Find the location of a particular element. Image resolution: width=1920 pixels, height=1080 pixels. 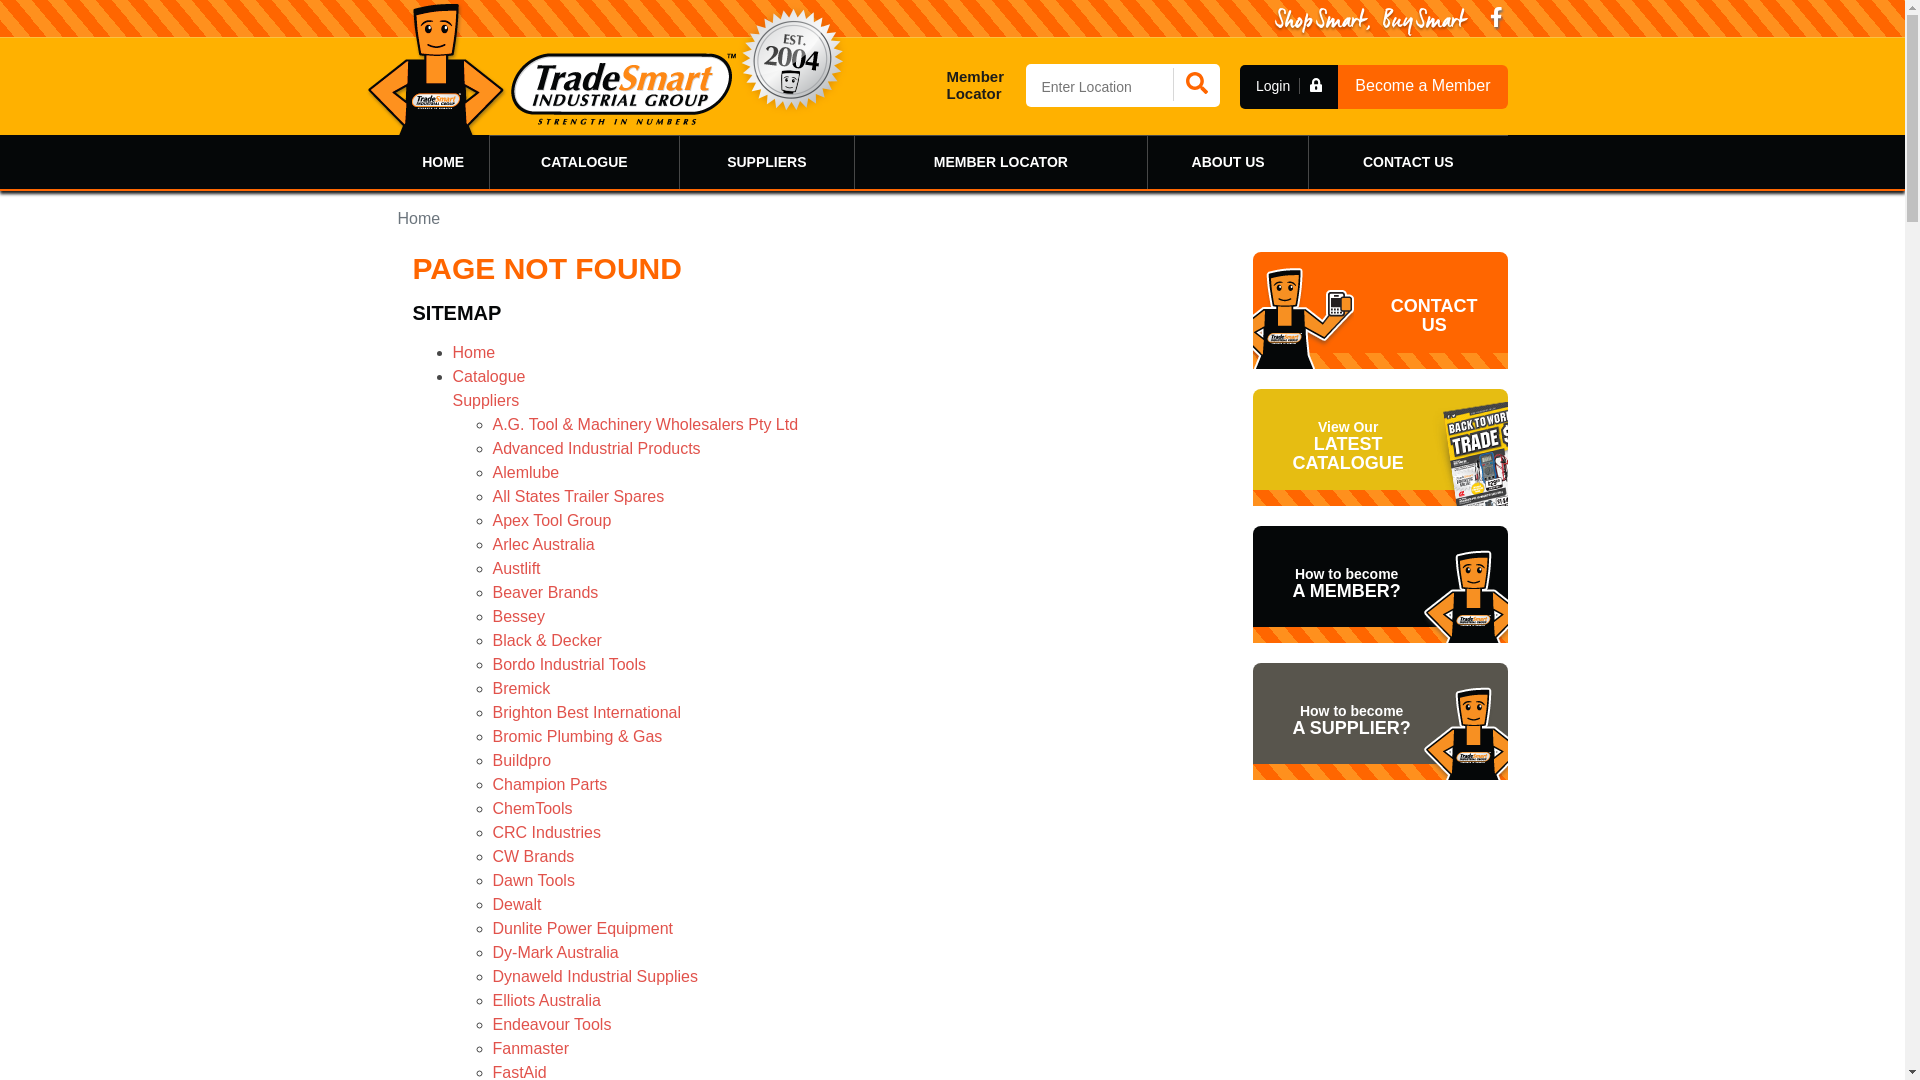

Dunlite Power Equipment is located at coordinates (582, 928).